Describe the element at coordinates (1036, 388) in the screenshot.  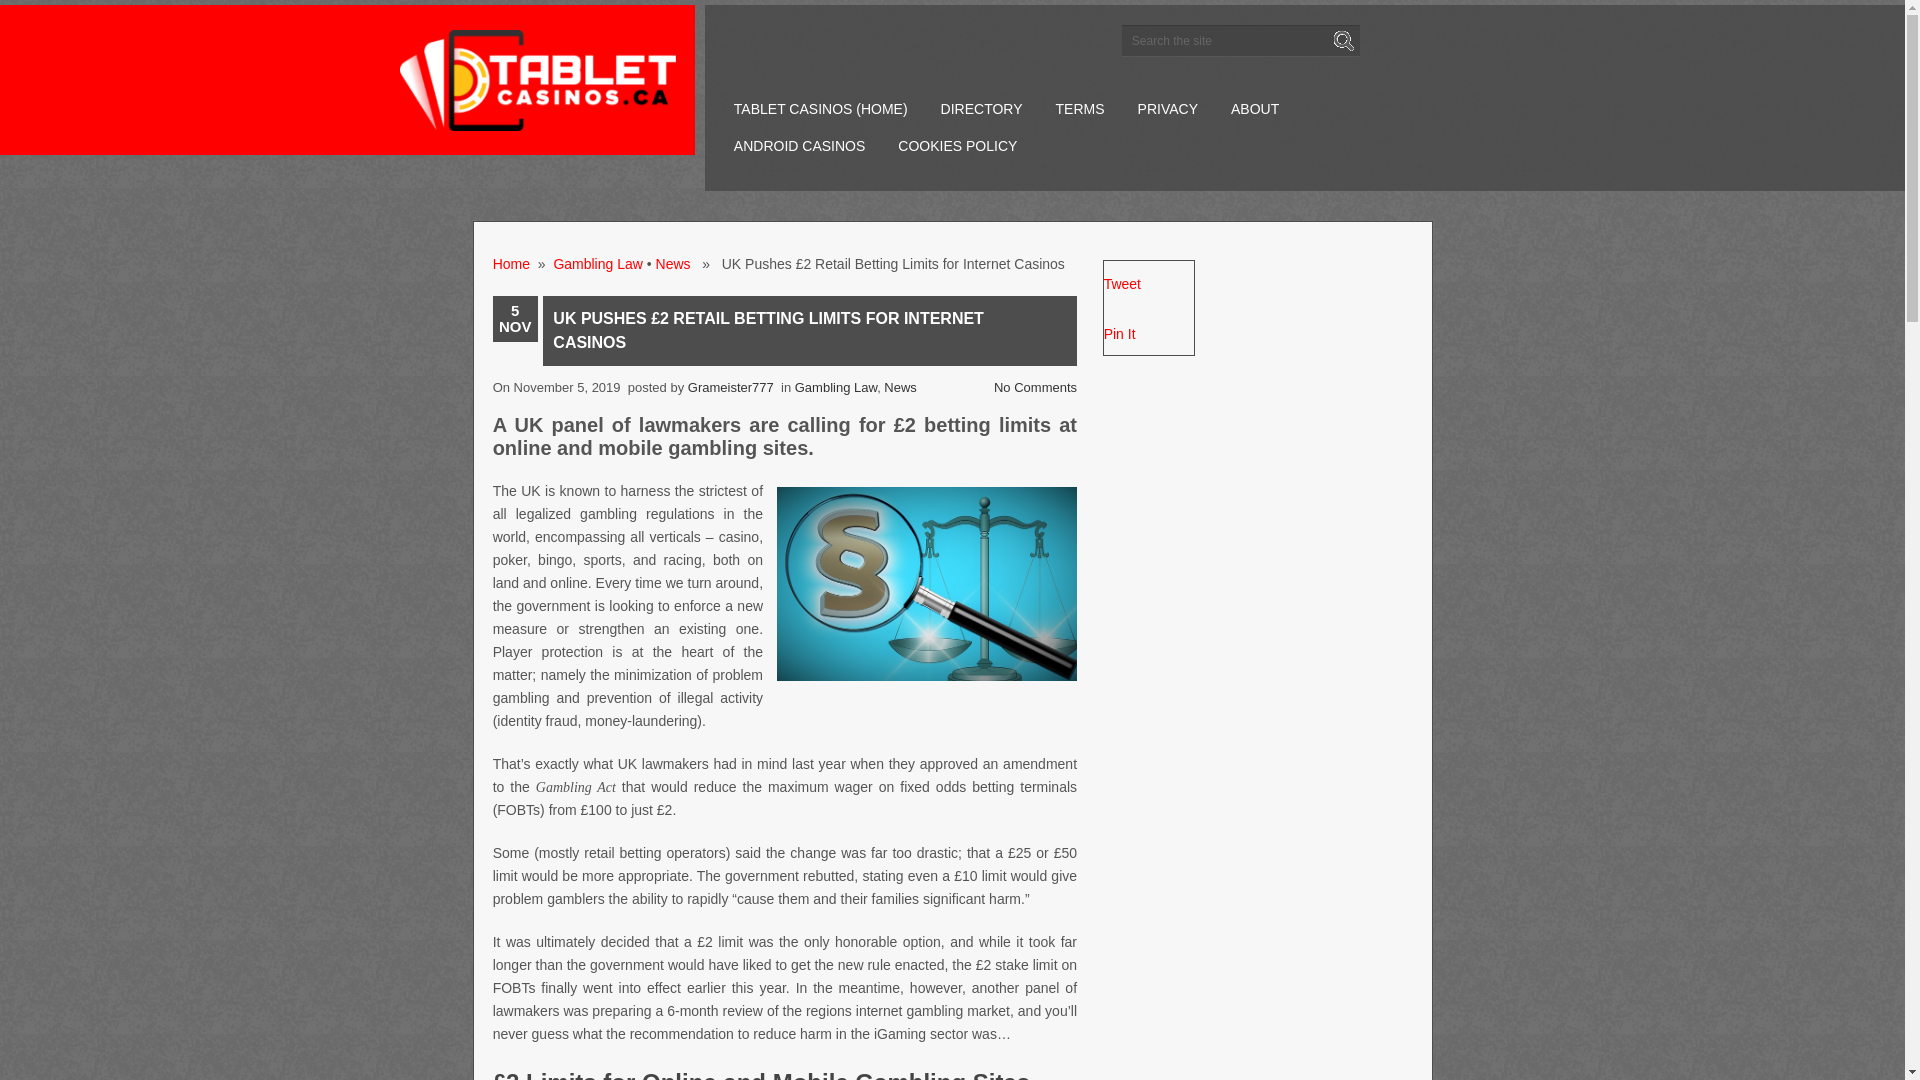
I see `No Comments` at that location.